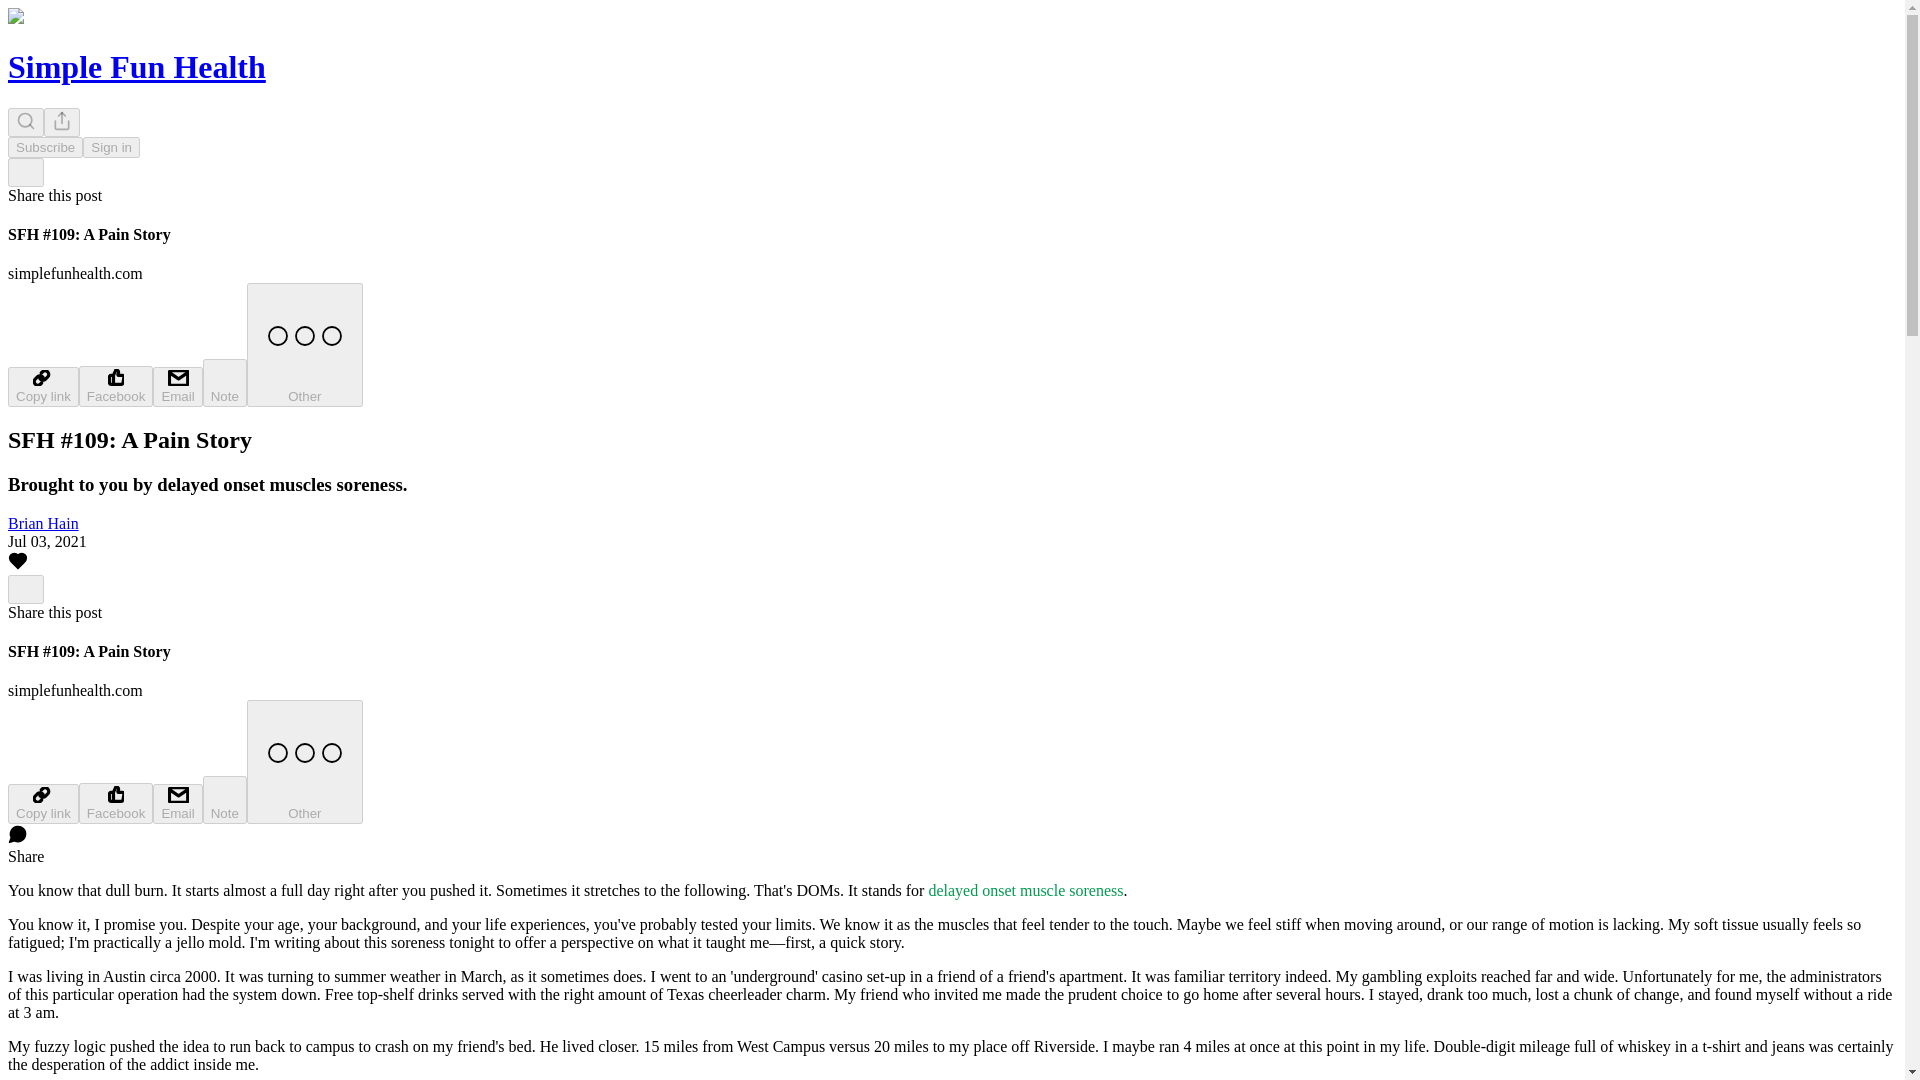 The height and width of the screenshot is (1080, 1920). Describe the element at coordinates (42, 804) in the screenshot. I see `Copy link` at that location.